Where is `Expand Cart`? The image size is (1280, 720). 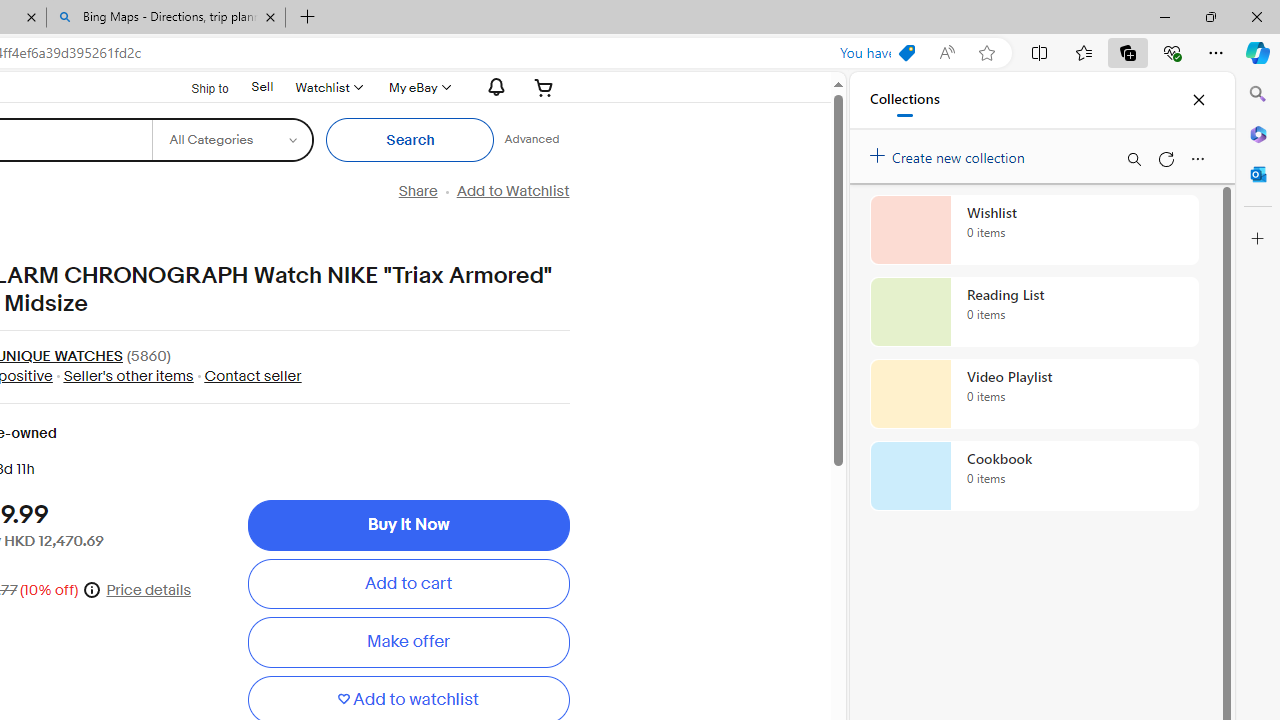
Expand Cart is located at coordinates (544, 87).